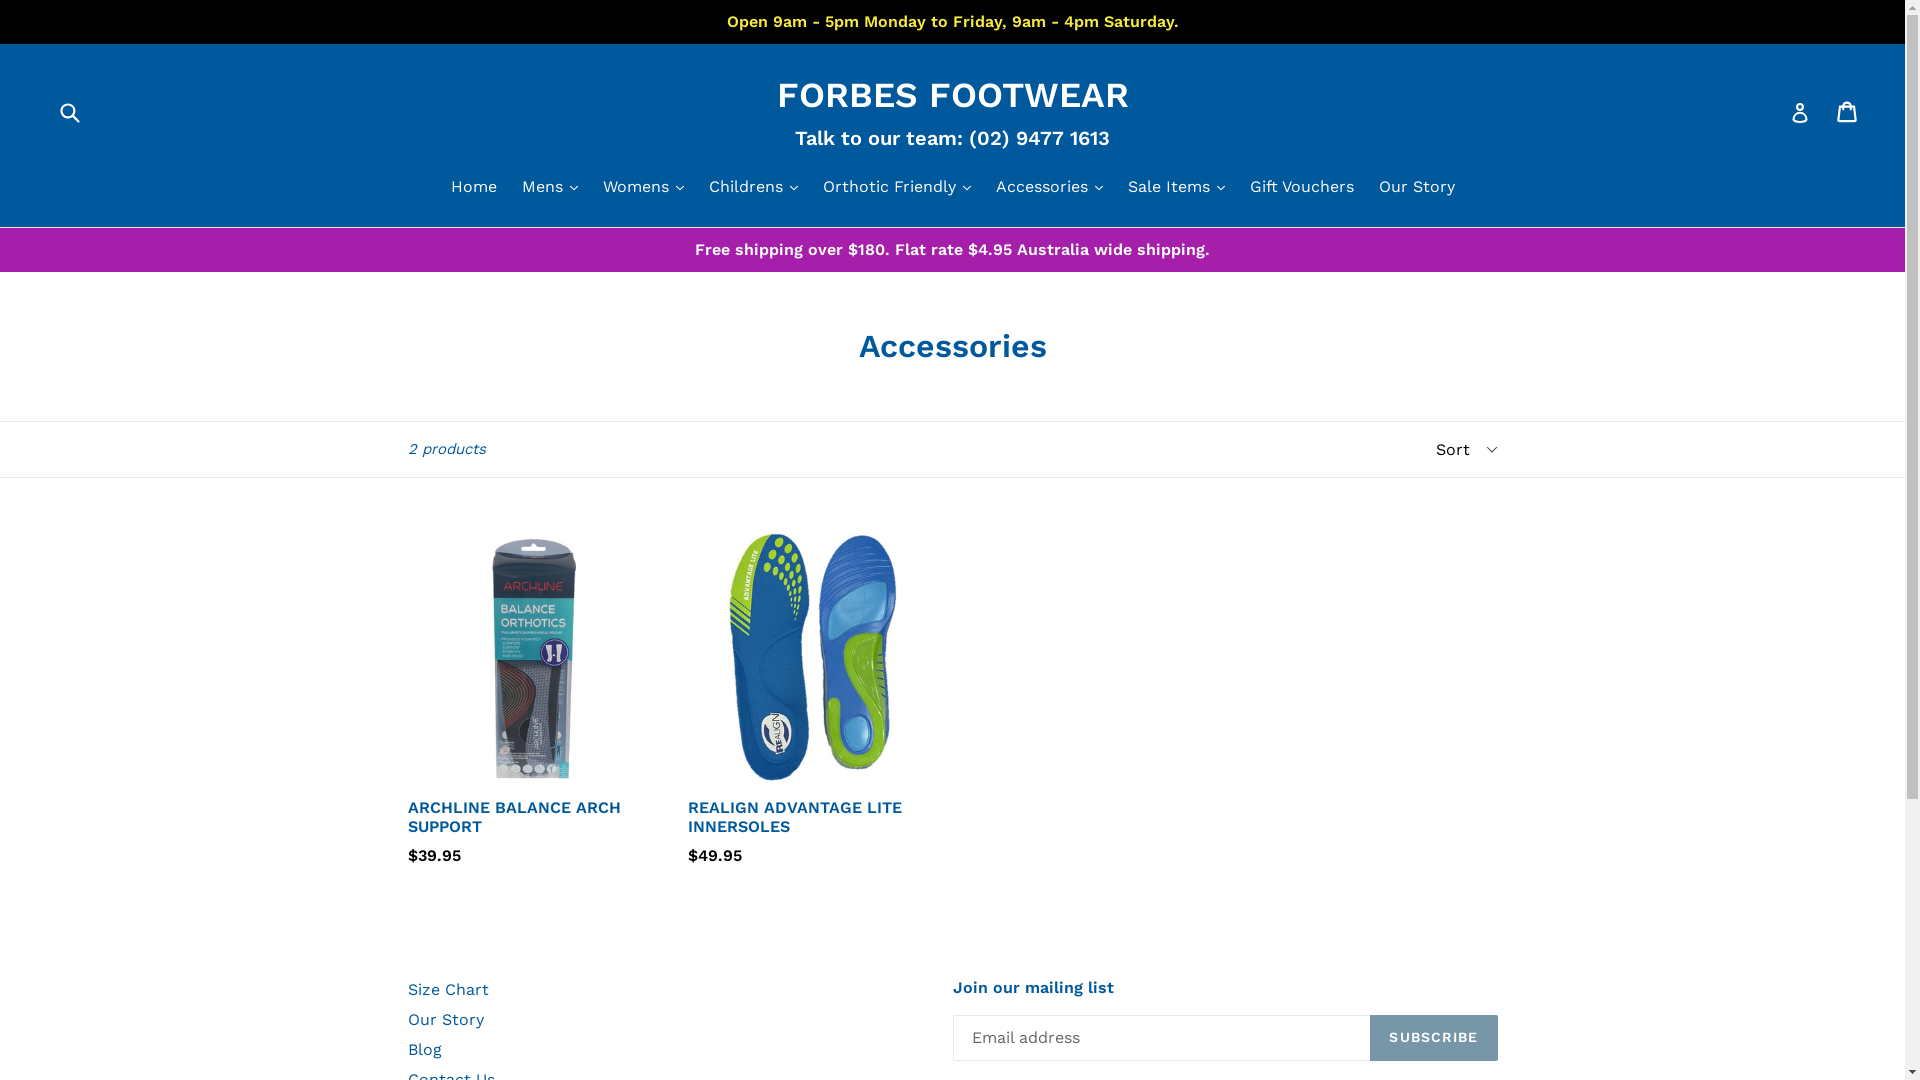 This screenshot has width=1920, height=1080. What do you see at coordinates (69, 112) in the screenshot?
I see `Submit` at bounding box center [69, 112].